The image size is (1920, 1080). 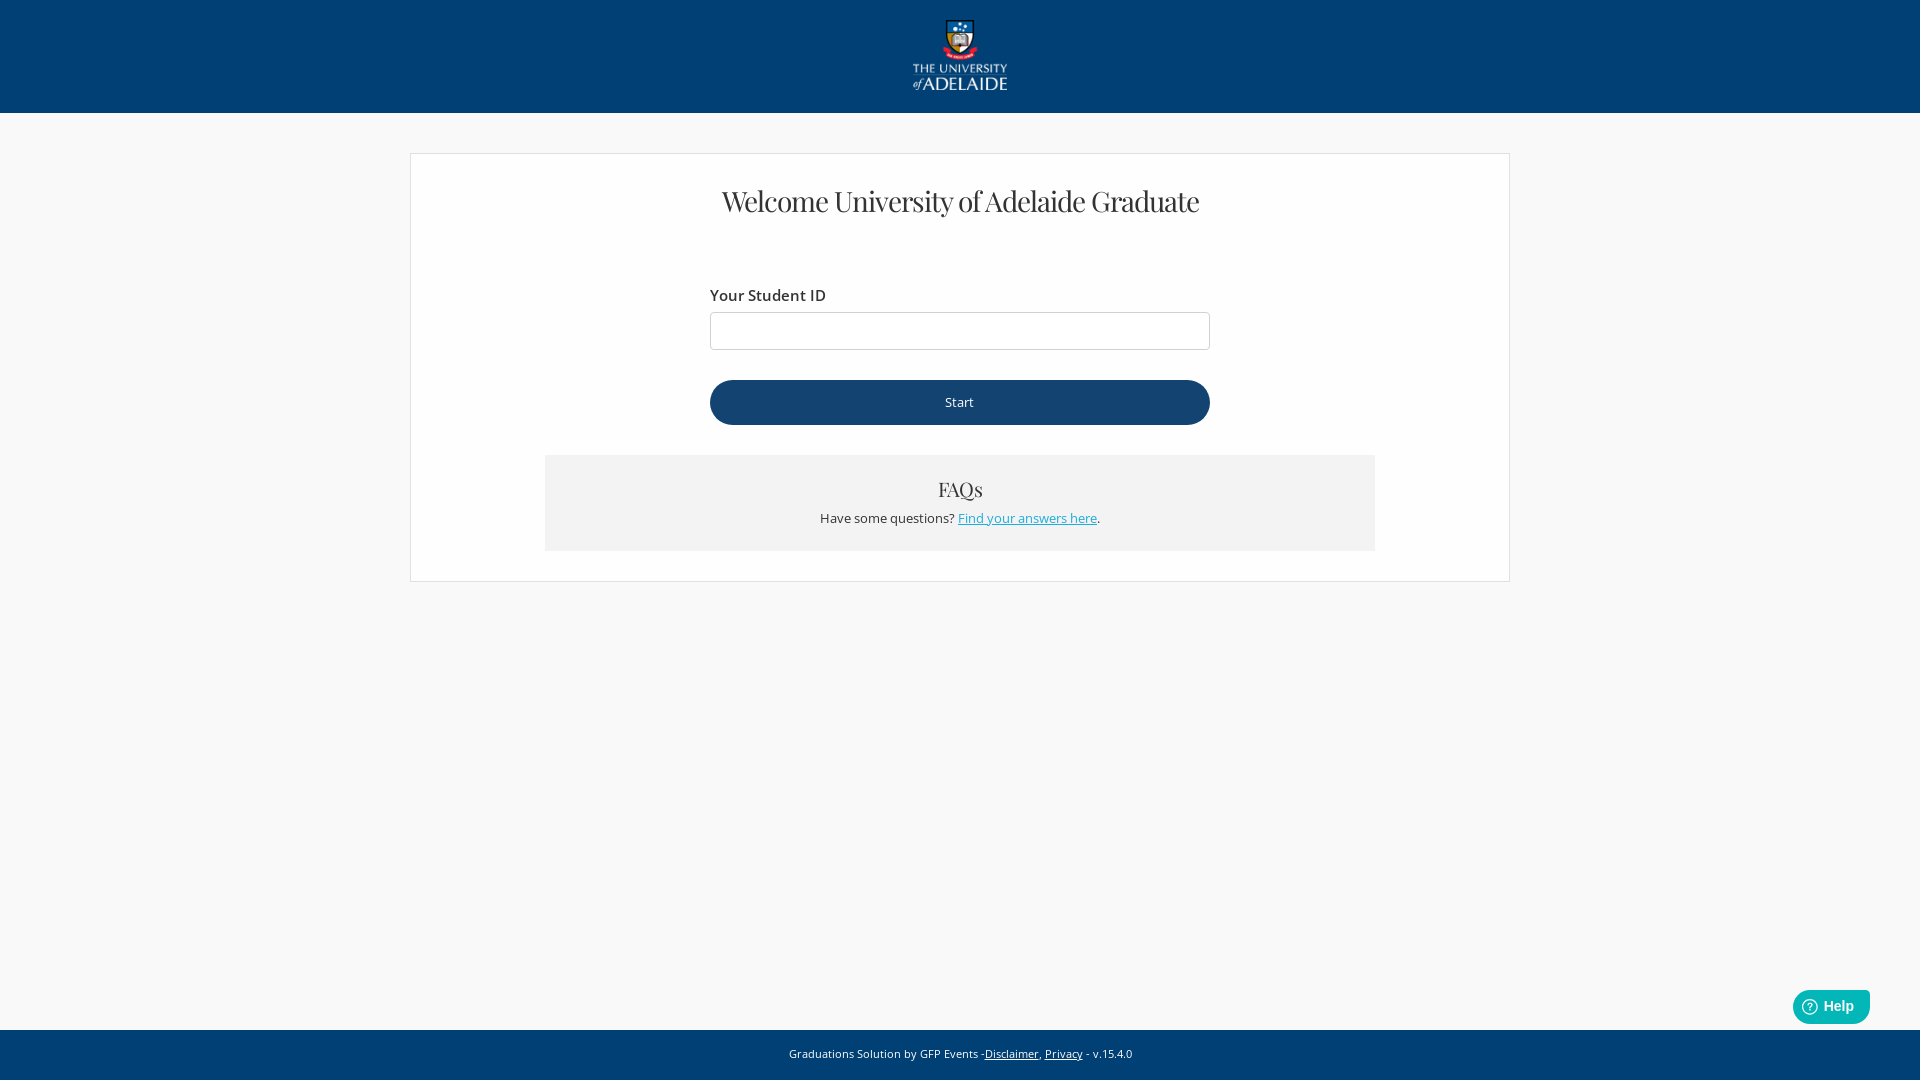 I want to click on Start, so click(x=960, y=402).